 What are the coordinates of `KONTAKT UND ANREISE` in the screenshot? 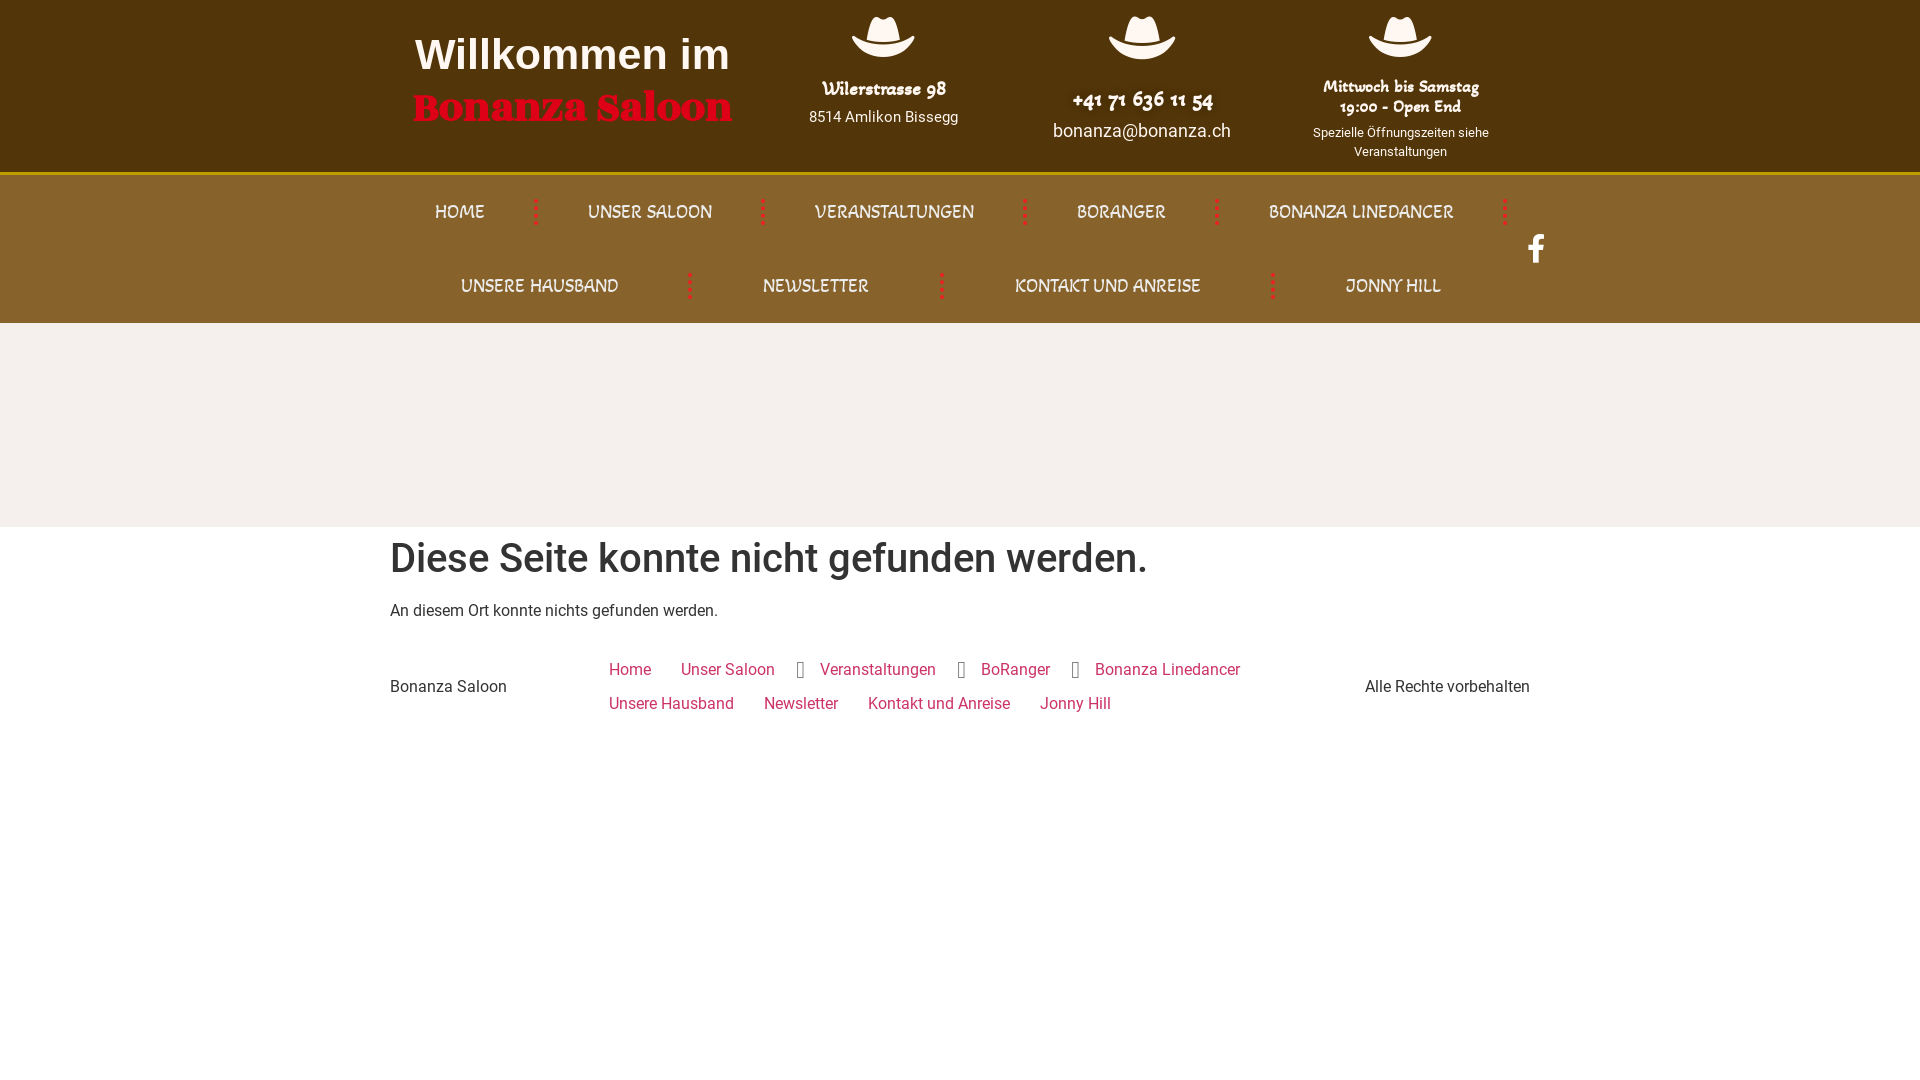 It's located at (1107, 286).